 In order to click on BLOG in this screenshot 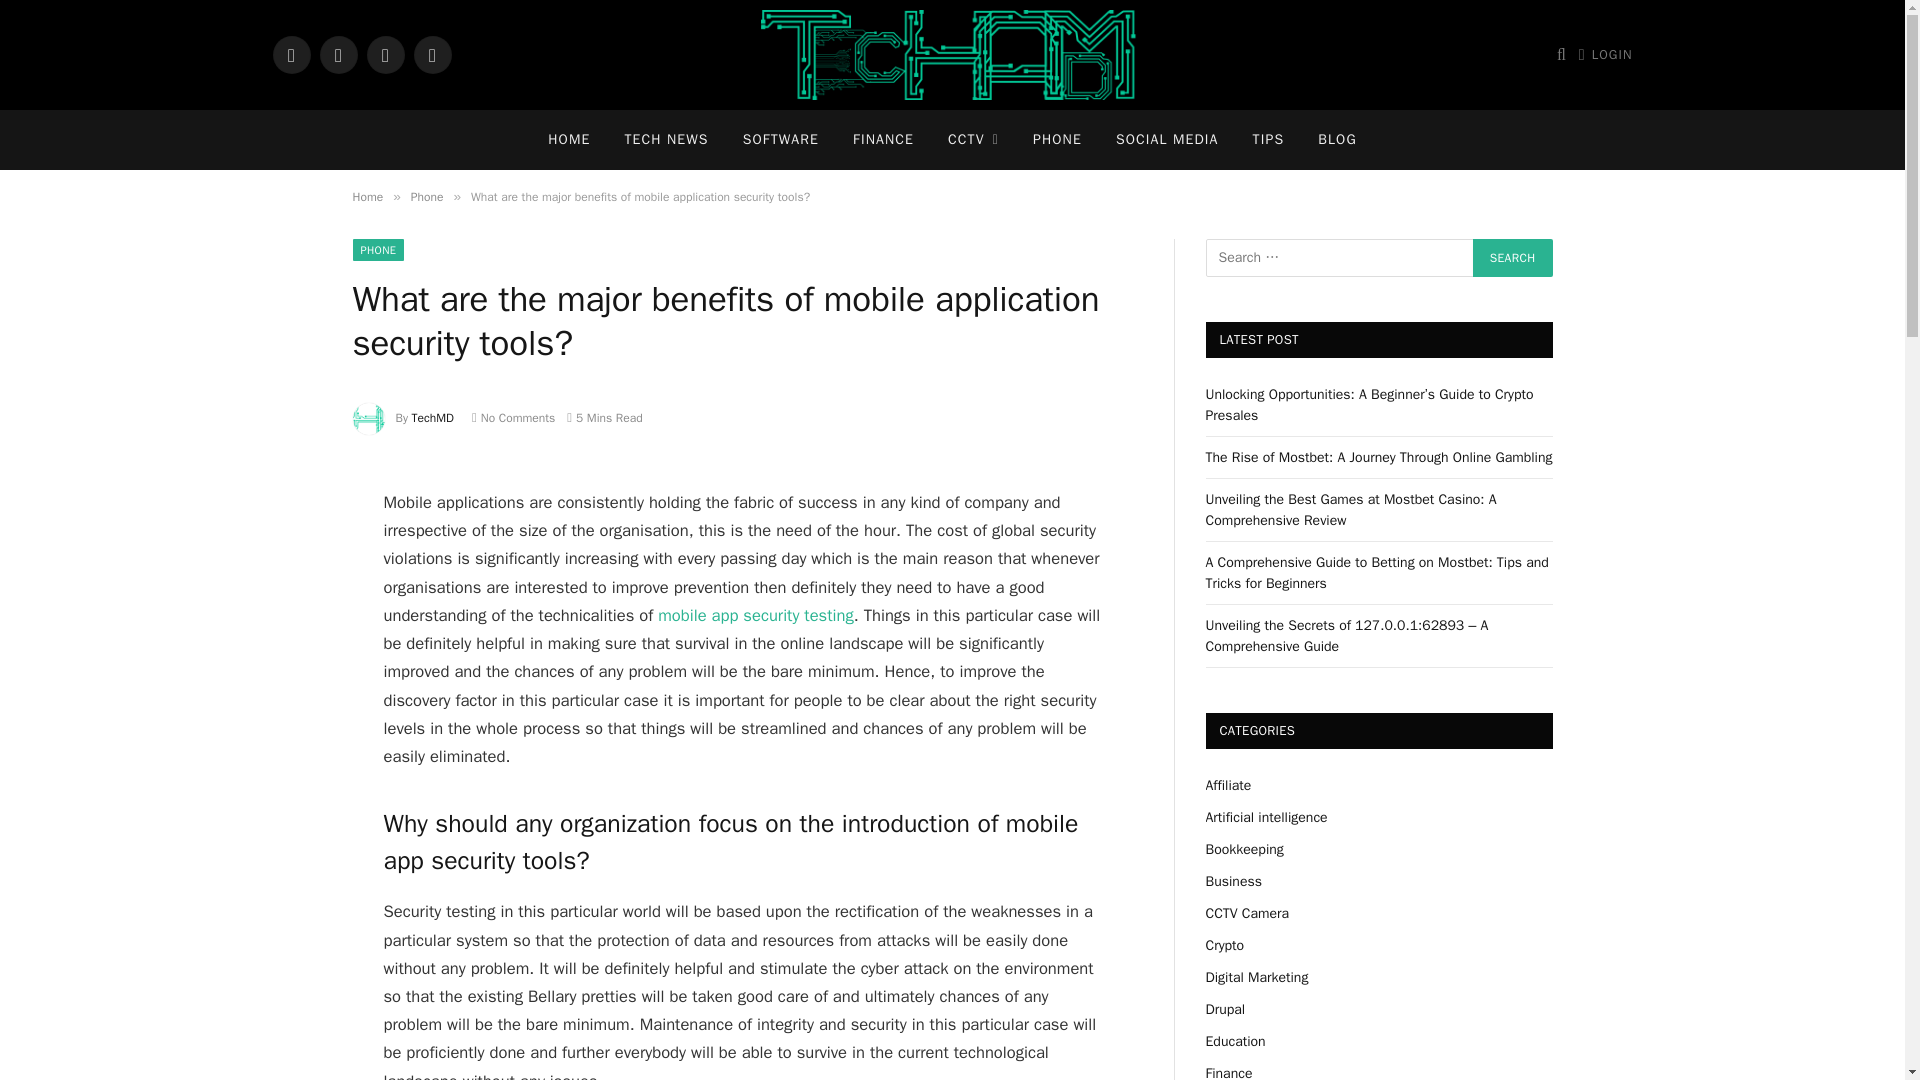, I will do `click(1338, 140)`.